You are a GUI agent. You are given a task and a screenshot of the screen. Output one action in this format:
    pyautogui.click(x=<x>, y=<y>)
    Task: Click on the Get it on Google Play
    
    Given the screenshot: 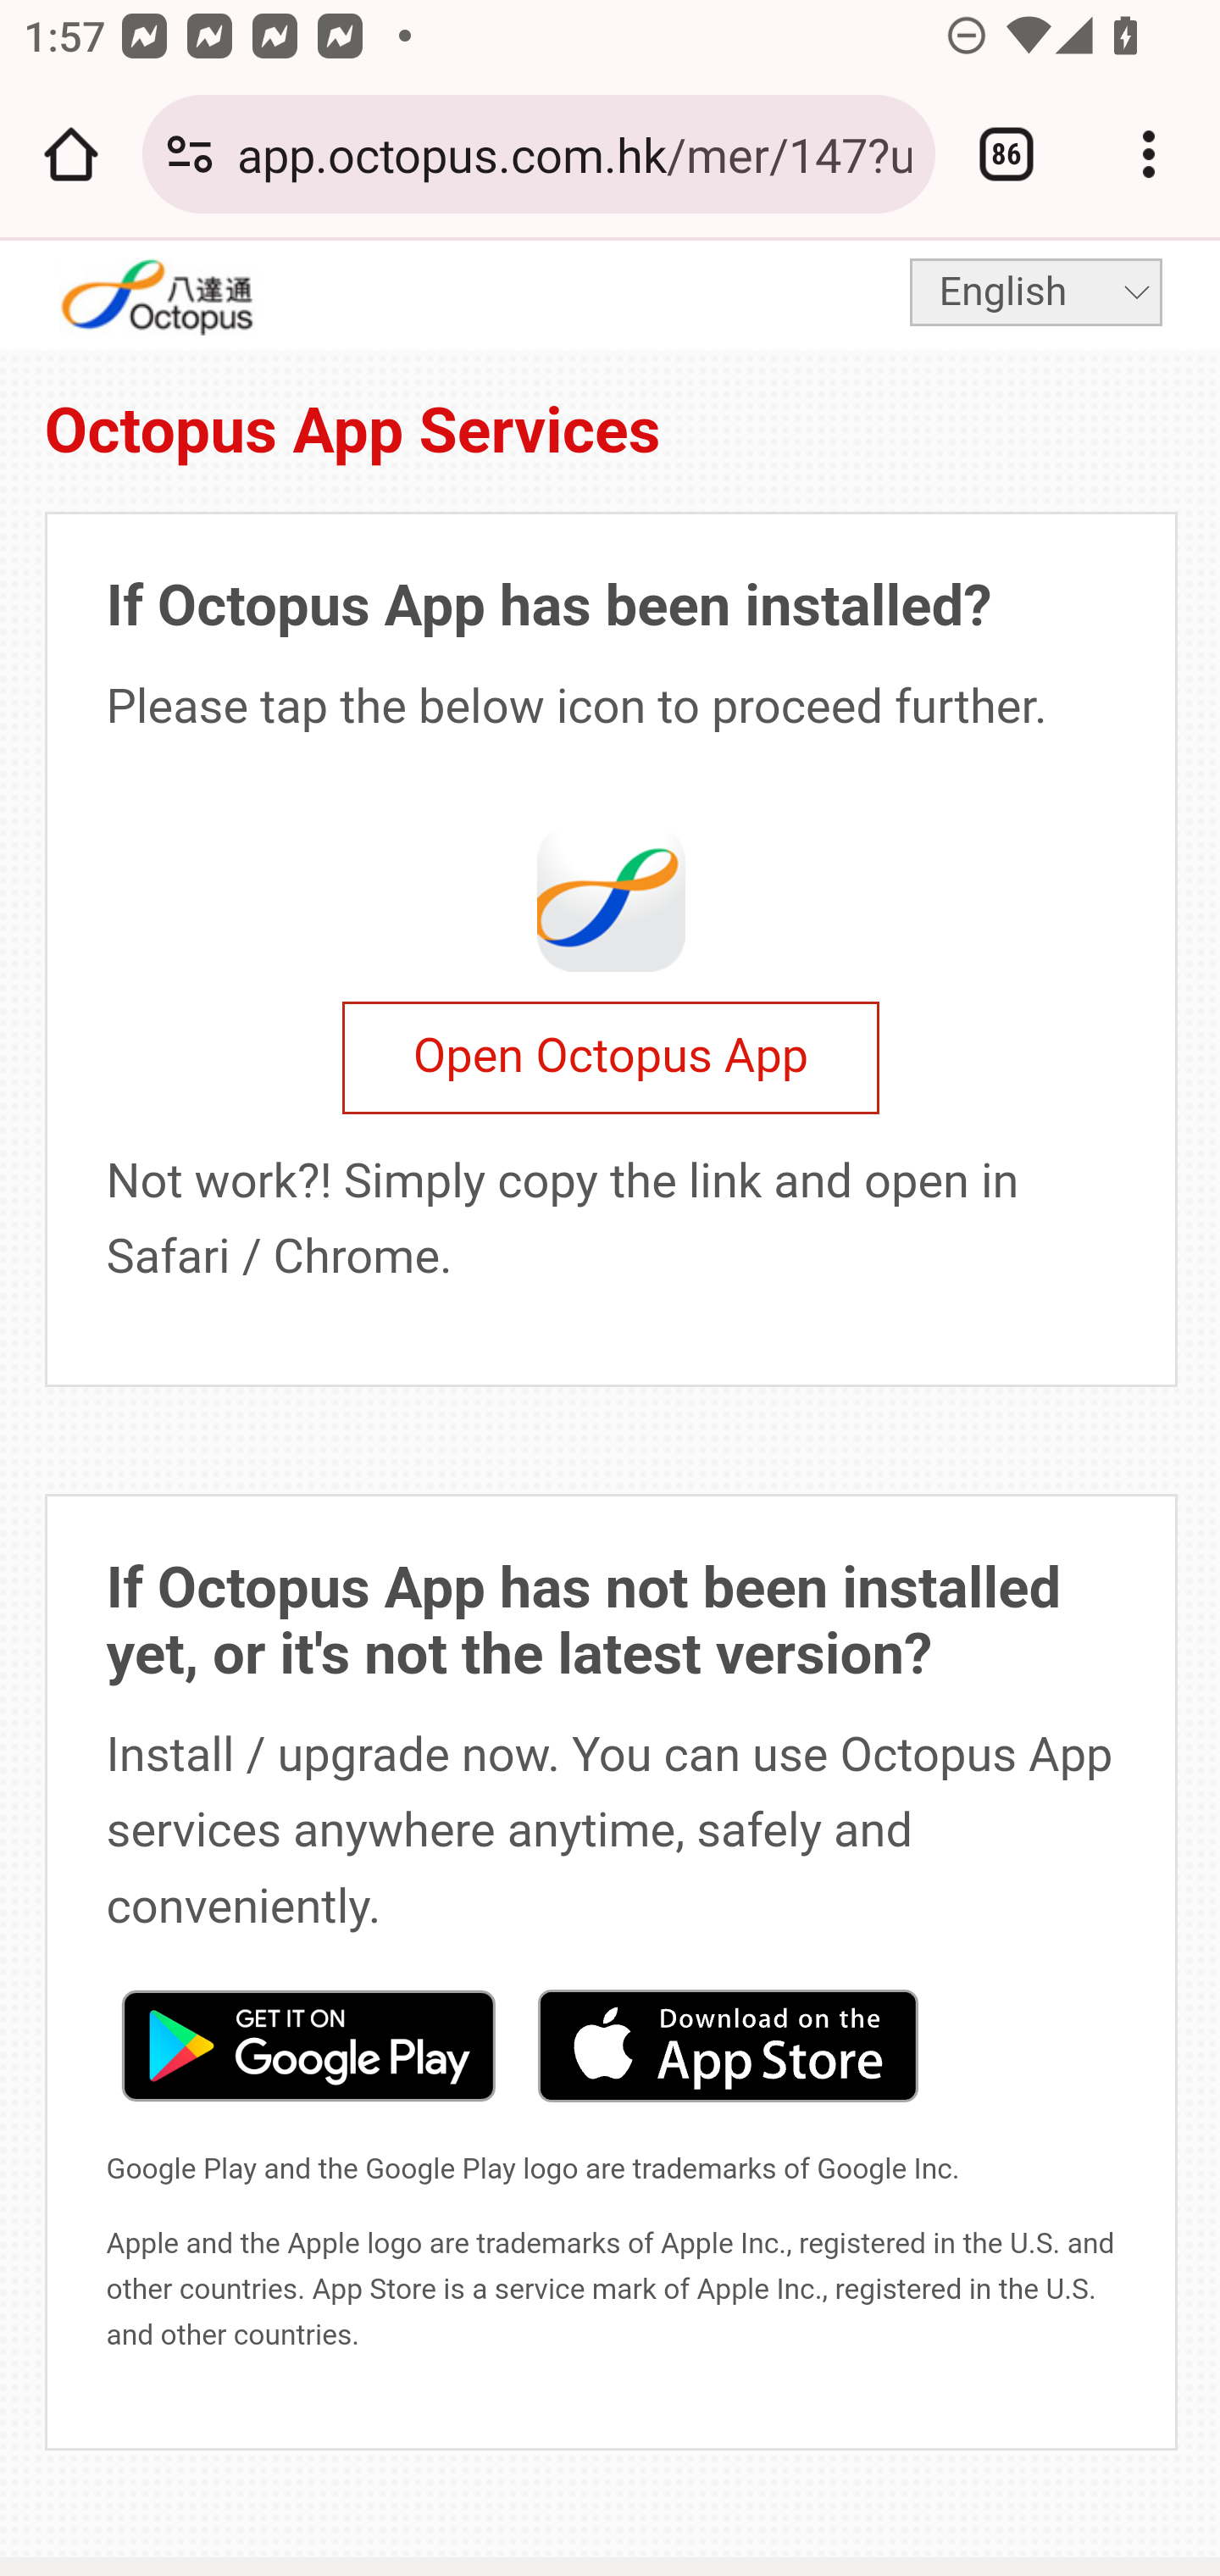 What is the action you would take?
    pyautogui.click(x=308, y=2042)
    